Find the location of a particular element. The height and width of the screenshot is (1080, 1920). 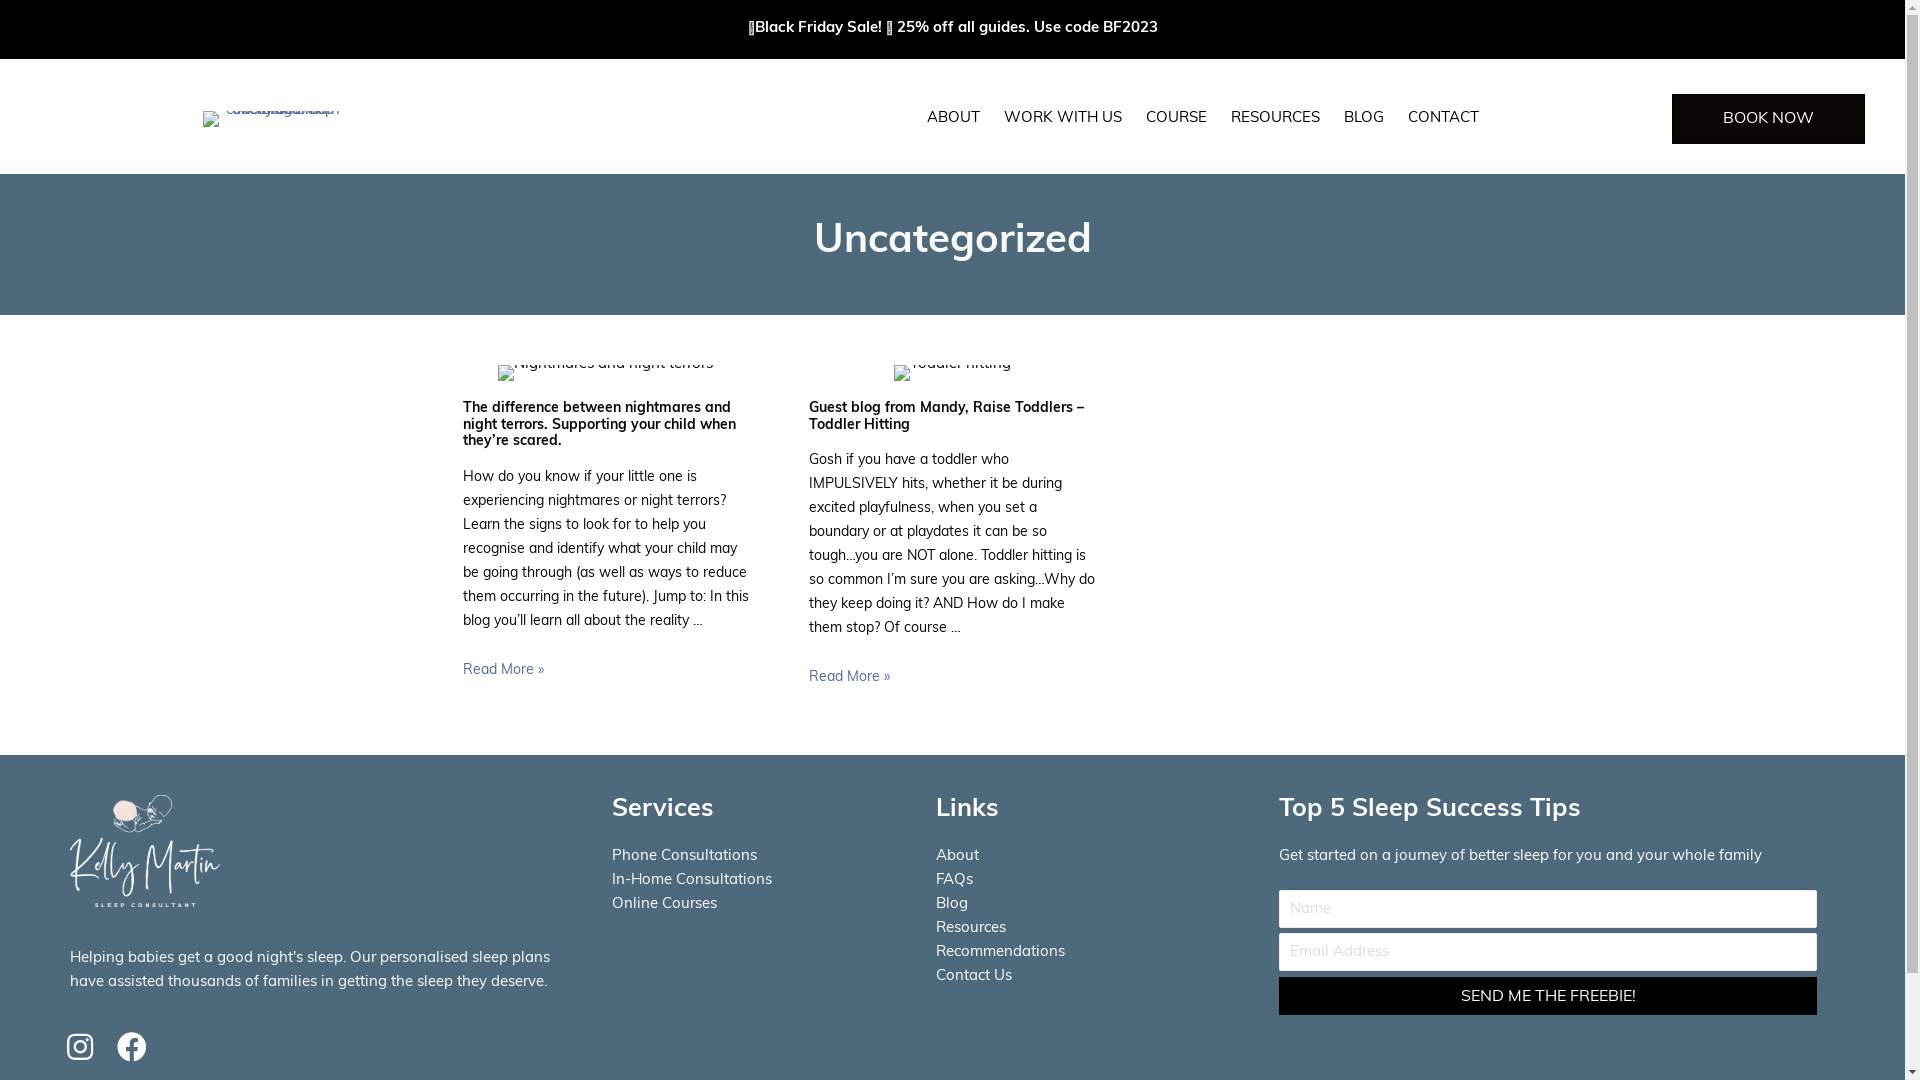

kelly-martin-adelaide-sleep-consultant-main-logo is located at coordinates (278, 119).